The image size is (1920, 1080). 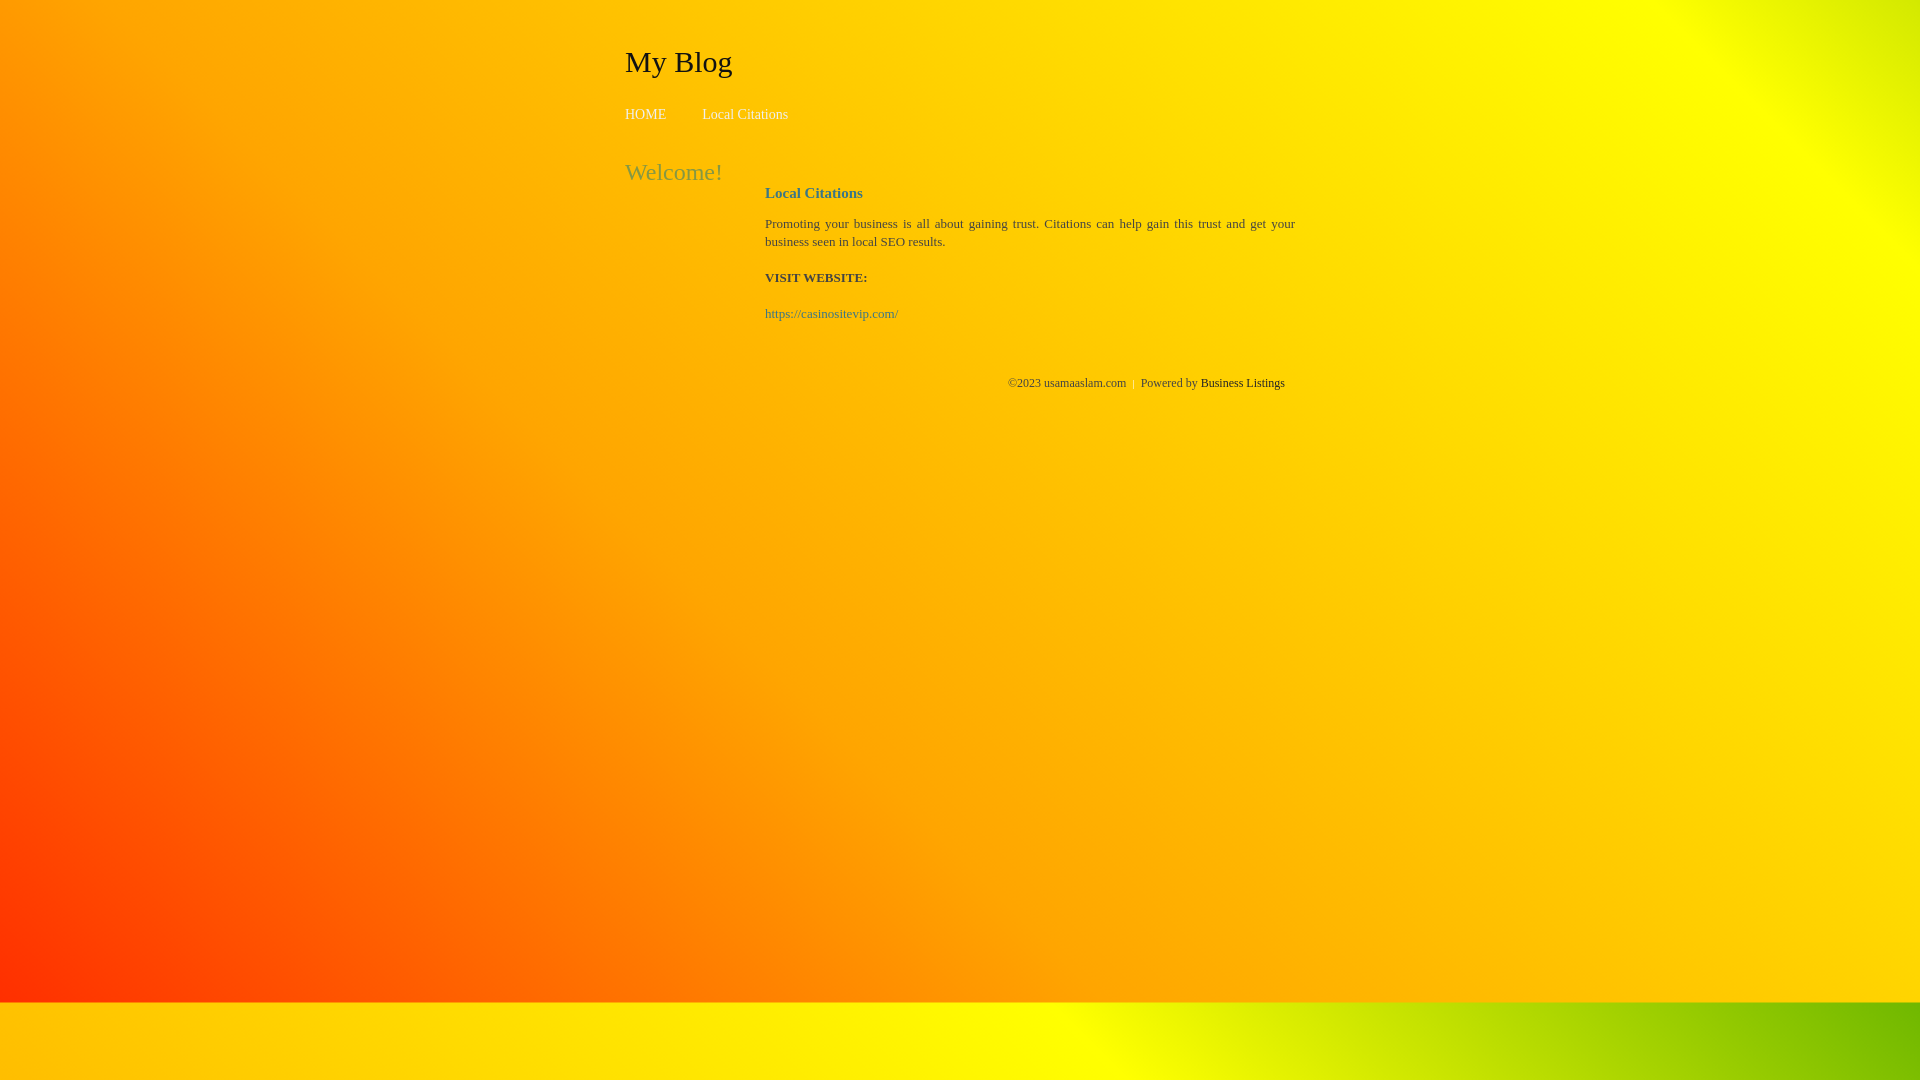 What do you see at coordinates (745, 114) in the screenshot?
I see `Local Citations` at bounding box center [745, 114].